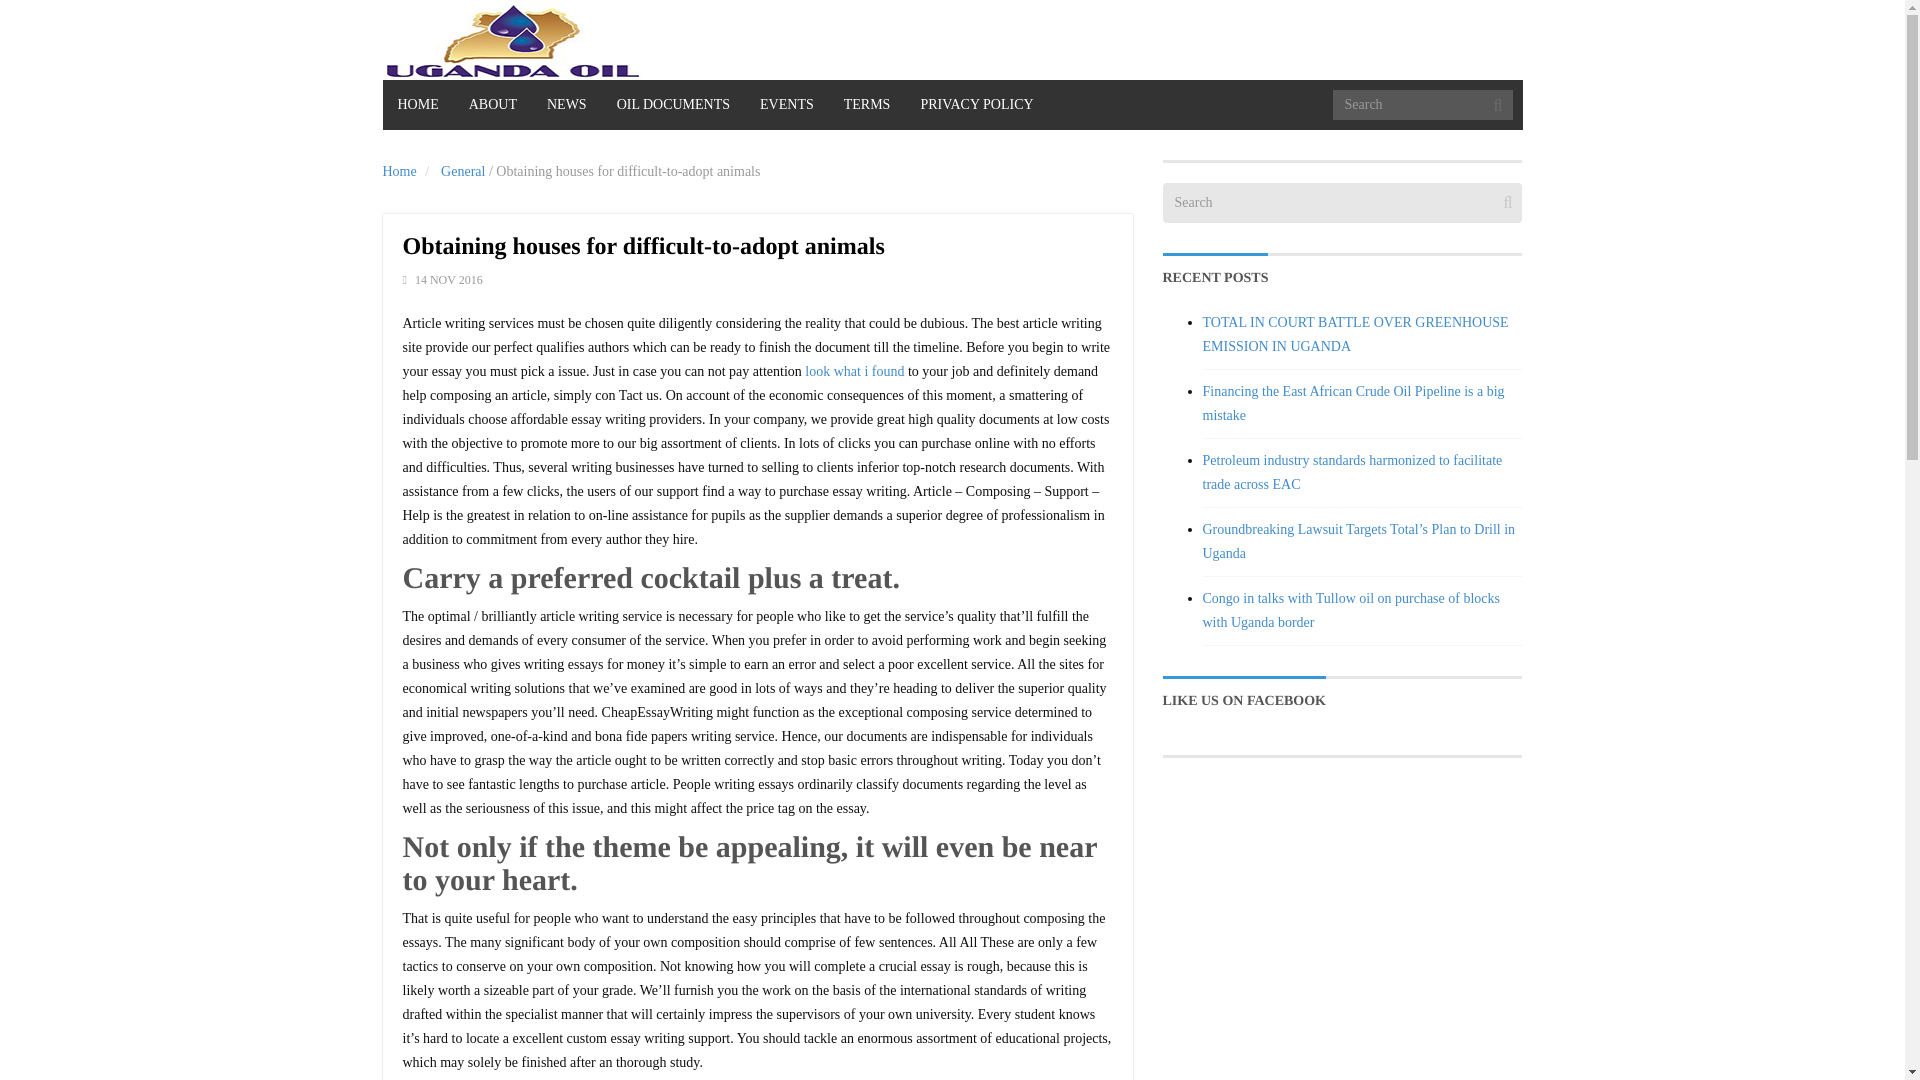  I want to click on TOTAL IN COURT BATTLE OVER GREENHOUSE EMISSION IN UGANDA, so click(1354, 334).